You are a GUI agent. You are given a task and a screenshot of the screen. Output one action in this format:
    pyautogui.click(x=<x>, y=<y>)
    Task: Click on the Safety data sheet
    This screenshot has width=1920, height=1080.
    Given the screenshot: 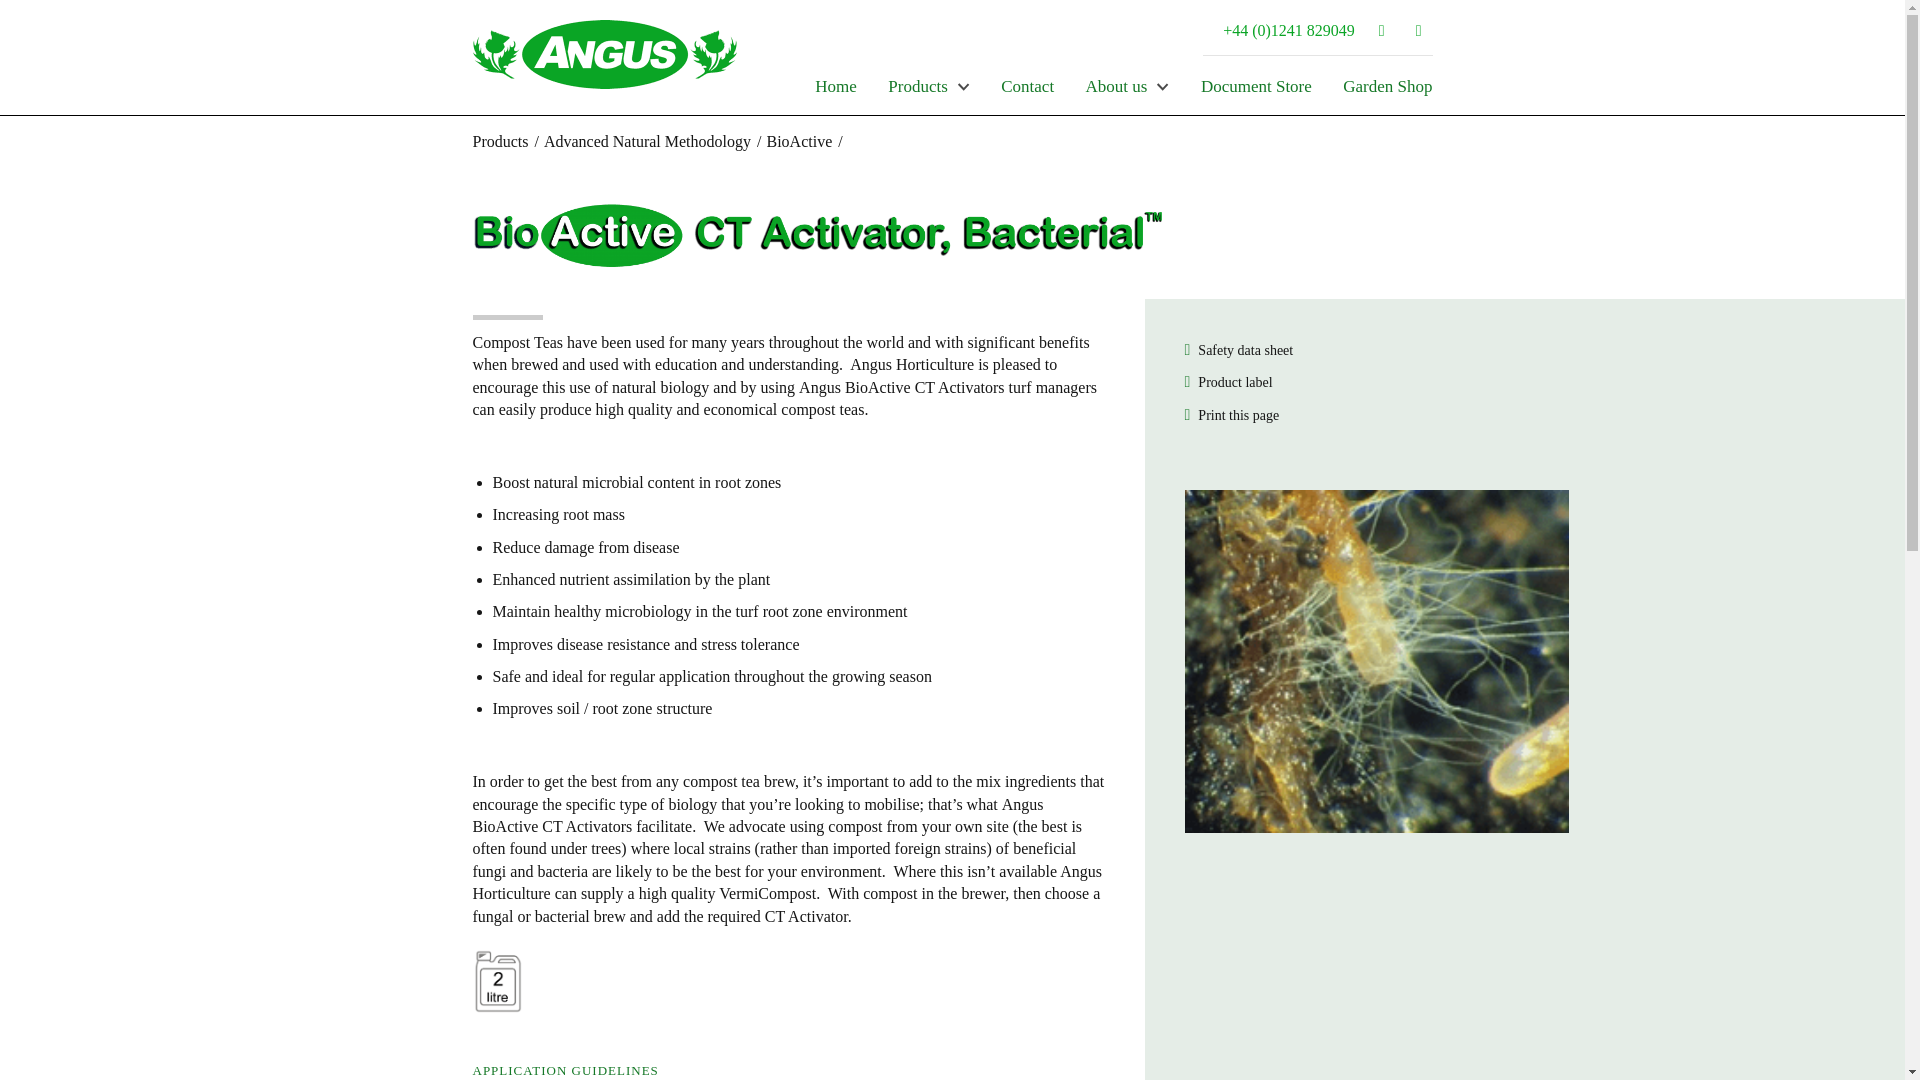 What is the action you would take?
    pyautogui.click(x=1238, y=349)
    